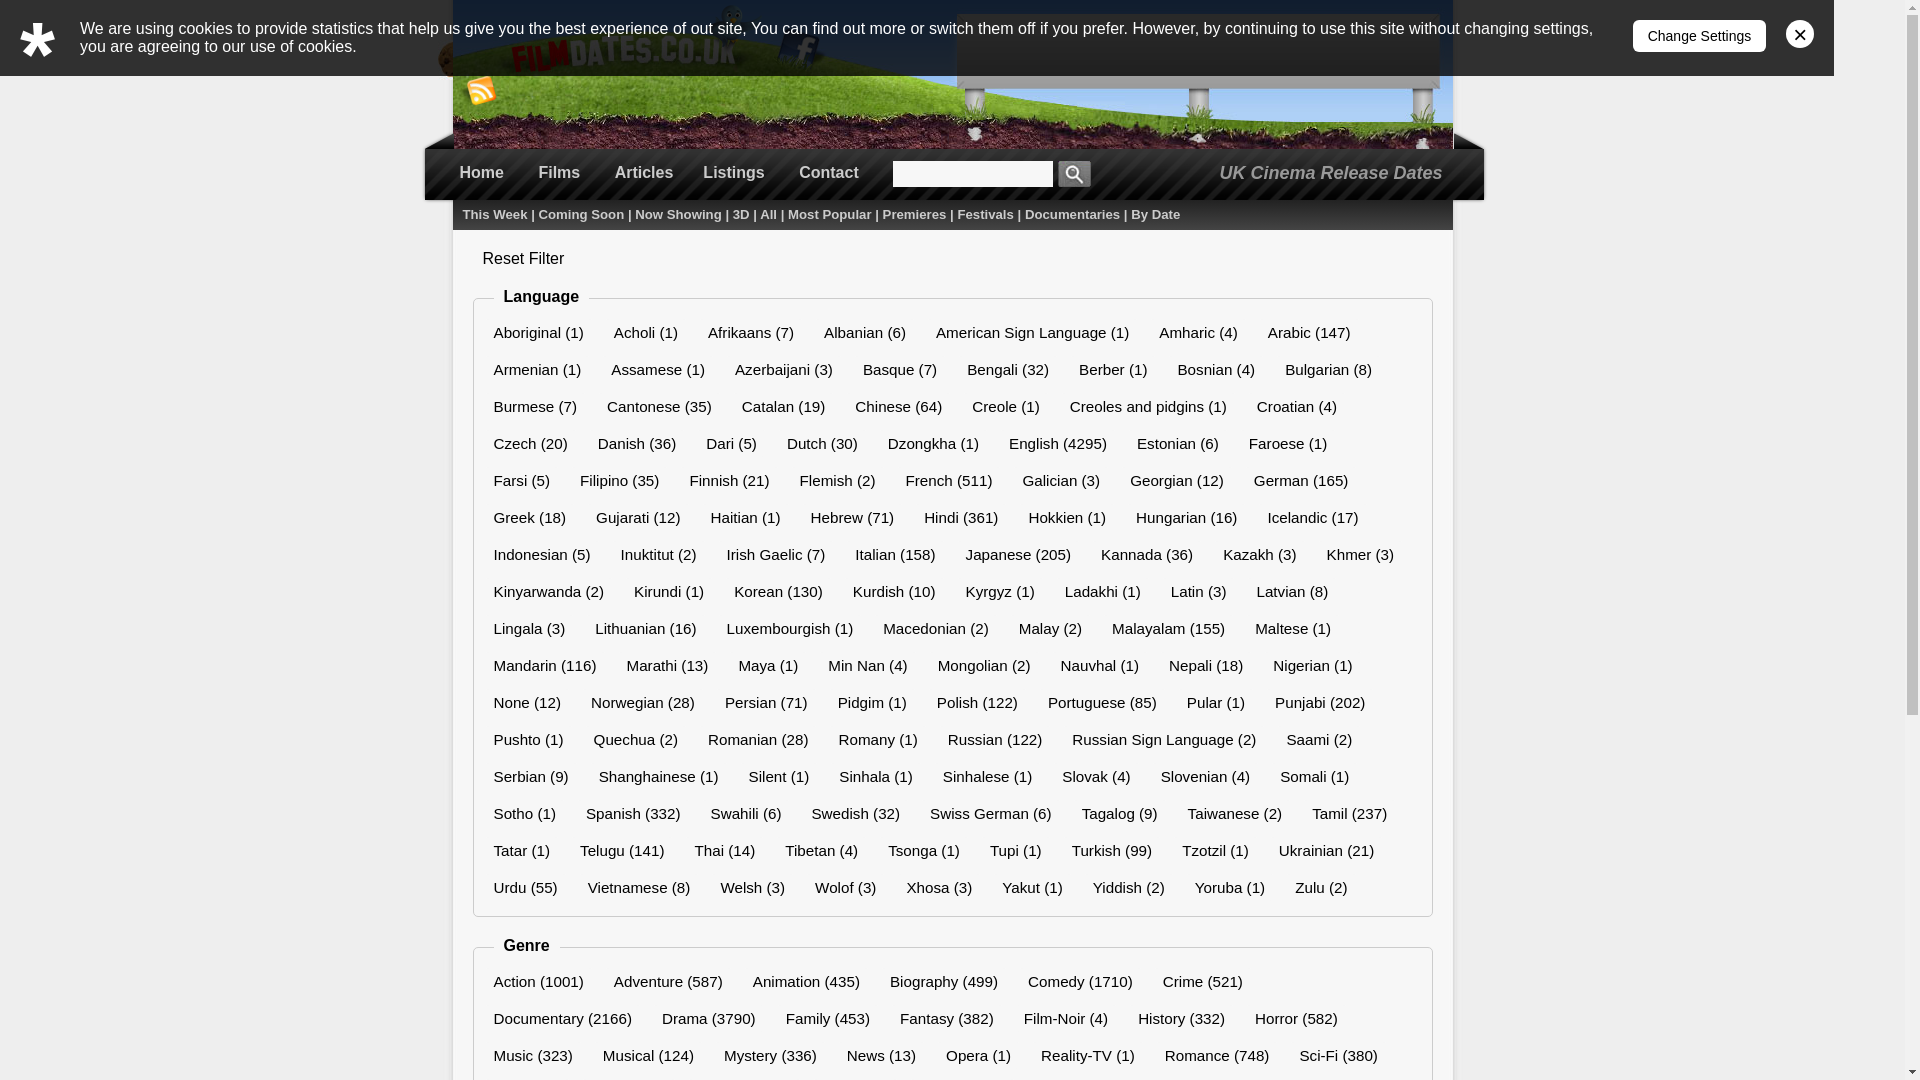  What do you see at coordinates (1072, 214) in the screenshot?
I see `Documentaries` at bounding box center [1072, 214].